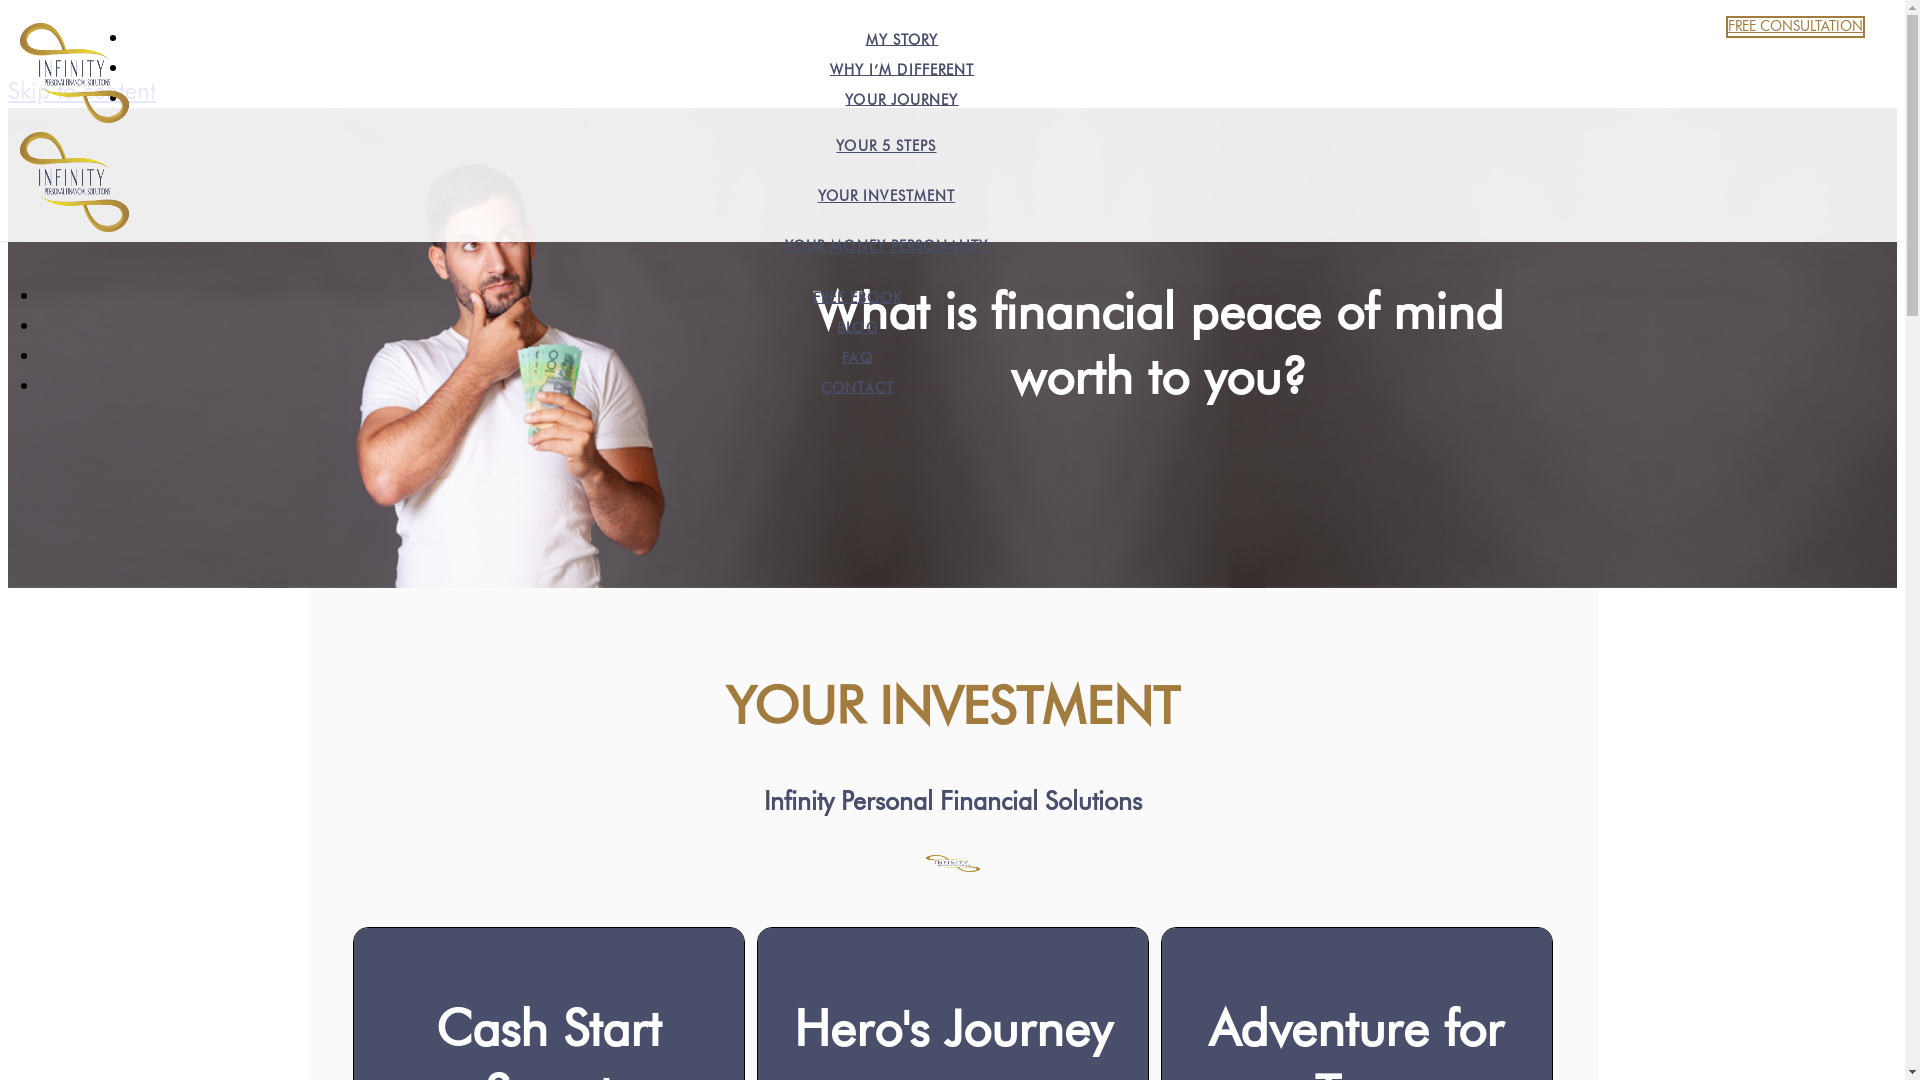 Image resolution: width=1920 pixels, height=1080 pixels. What do you see at coordinates (886, 247) in the screenshot?
I see `YOUR MONEY PERSONALITY` at bounding box center [886, 247].